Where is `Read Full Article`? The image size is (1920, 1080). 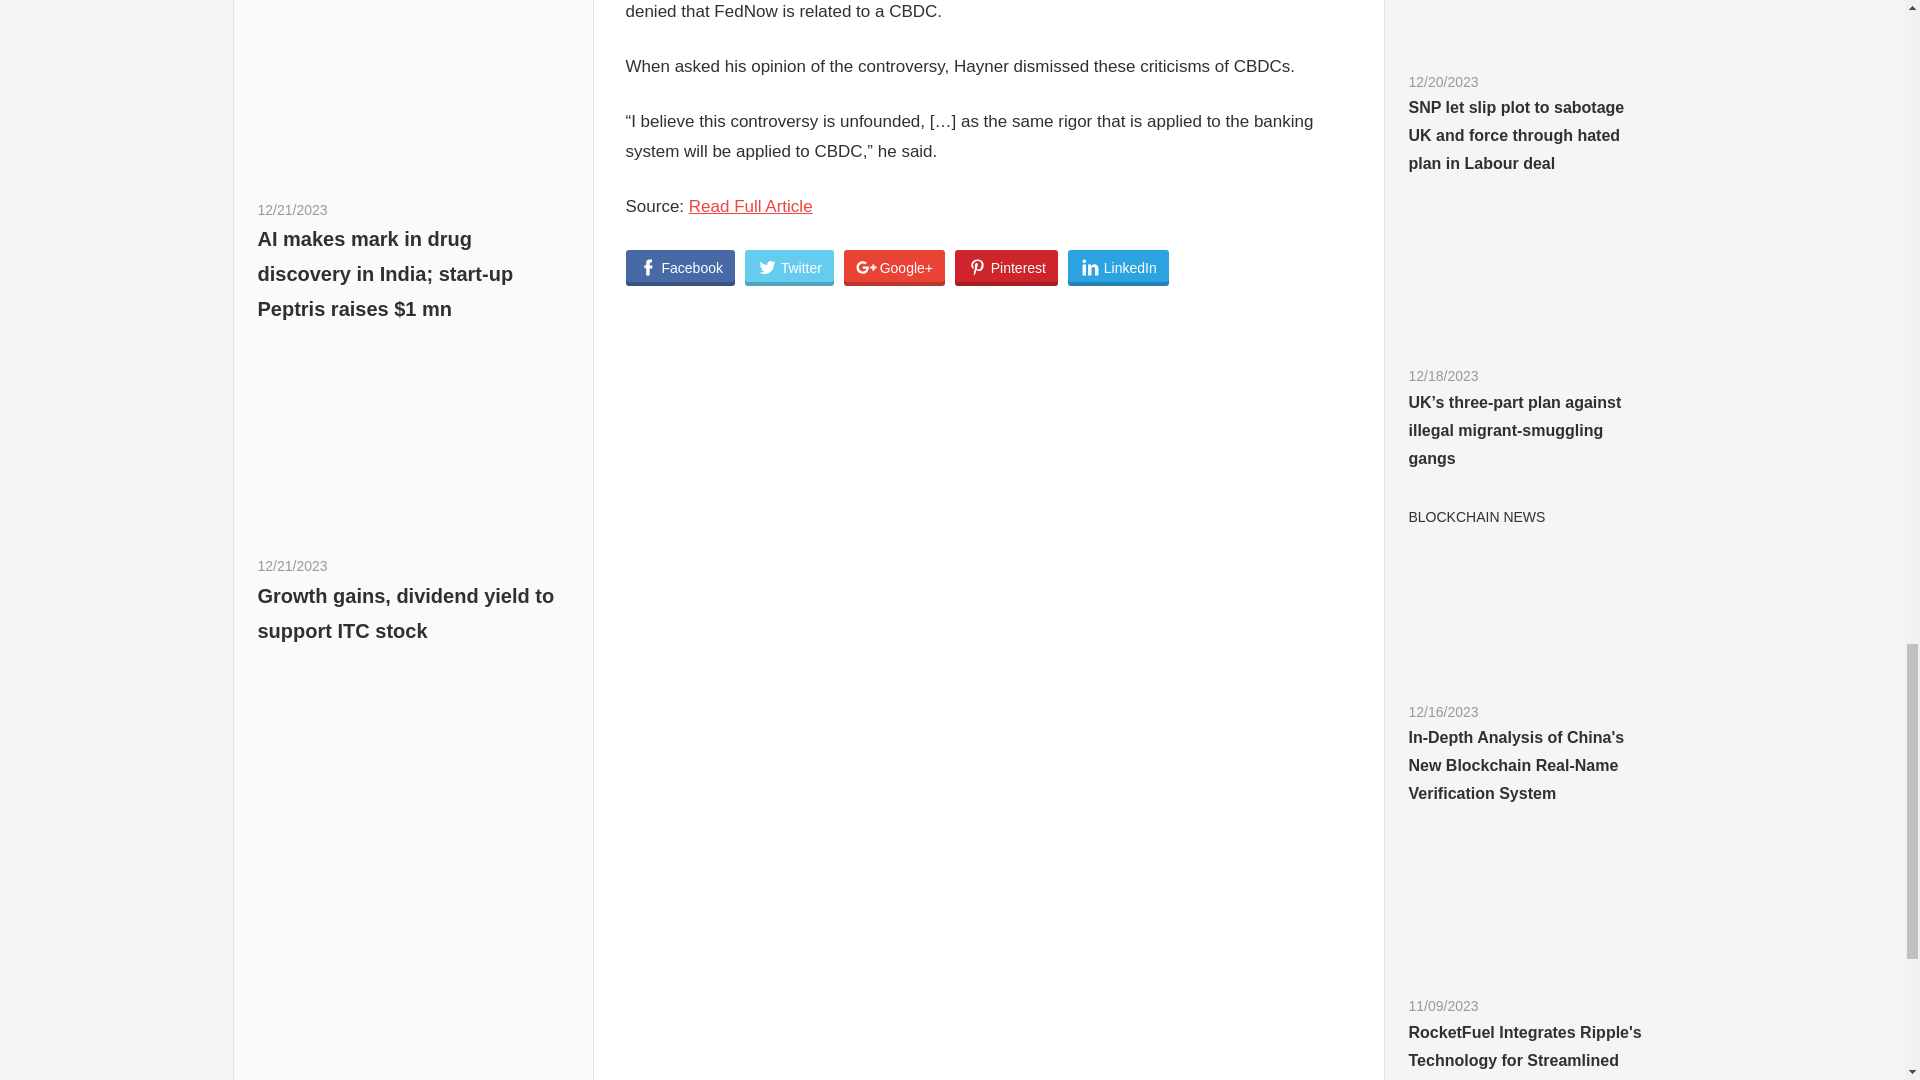 Read Full Article is located at coordinates (750, 206).